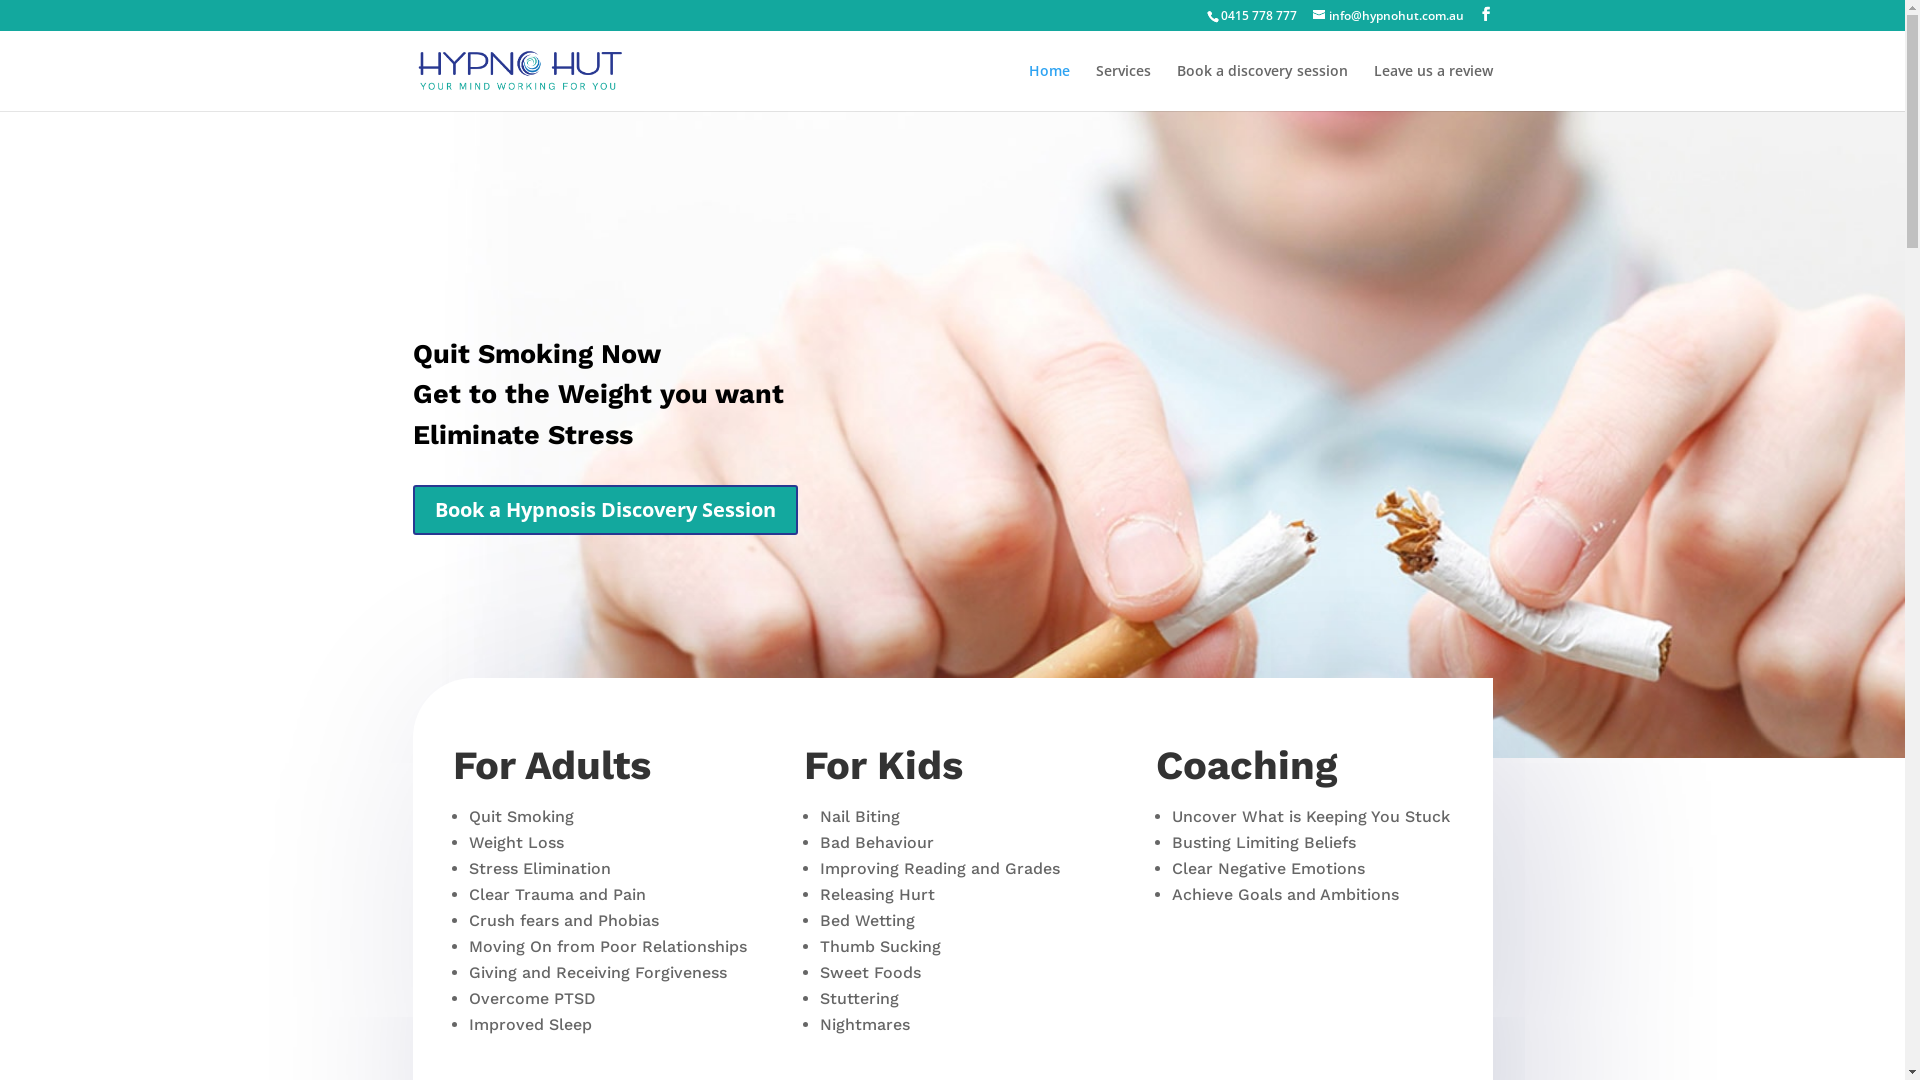 Image resolution: width=1920 pixels, height=1080 pixels. Describe the element at coordinates (604, 510) in the screenshot. I see `Book a Hypnosis Discovery Session` at that location.